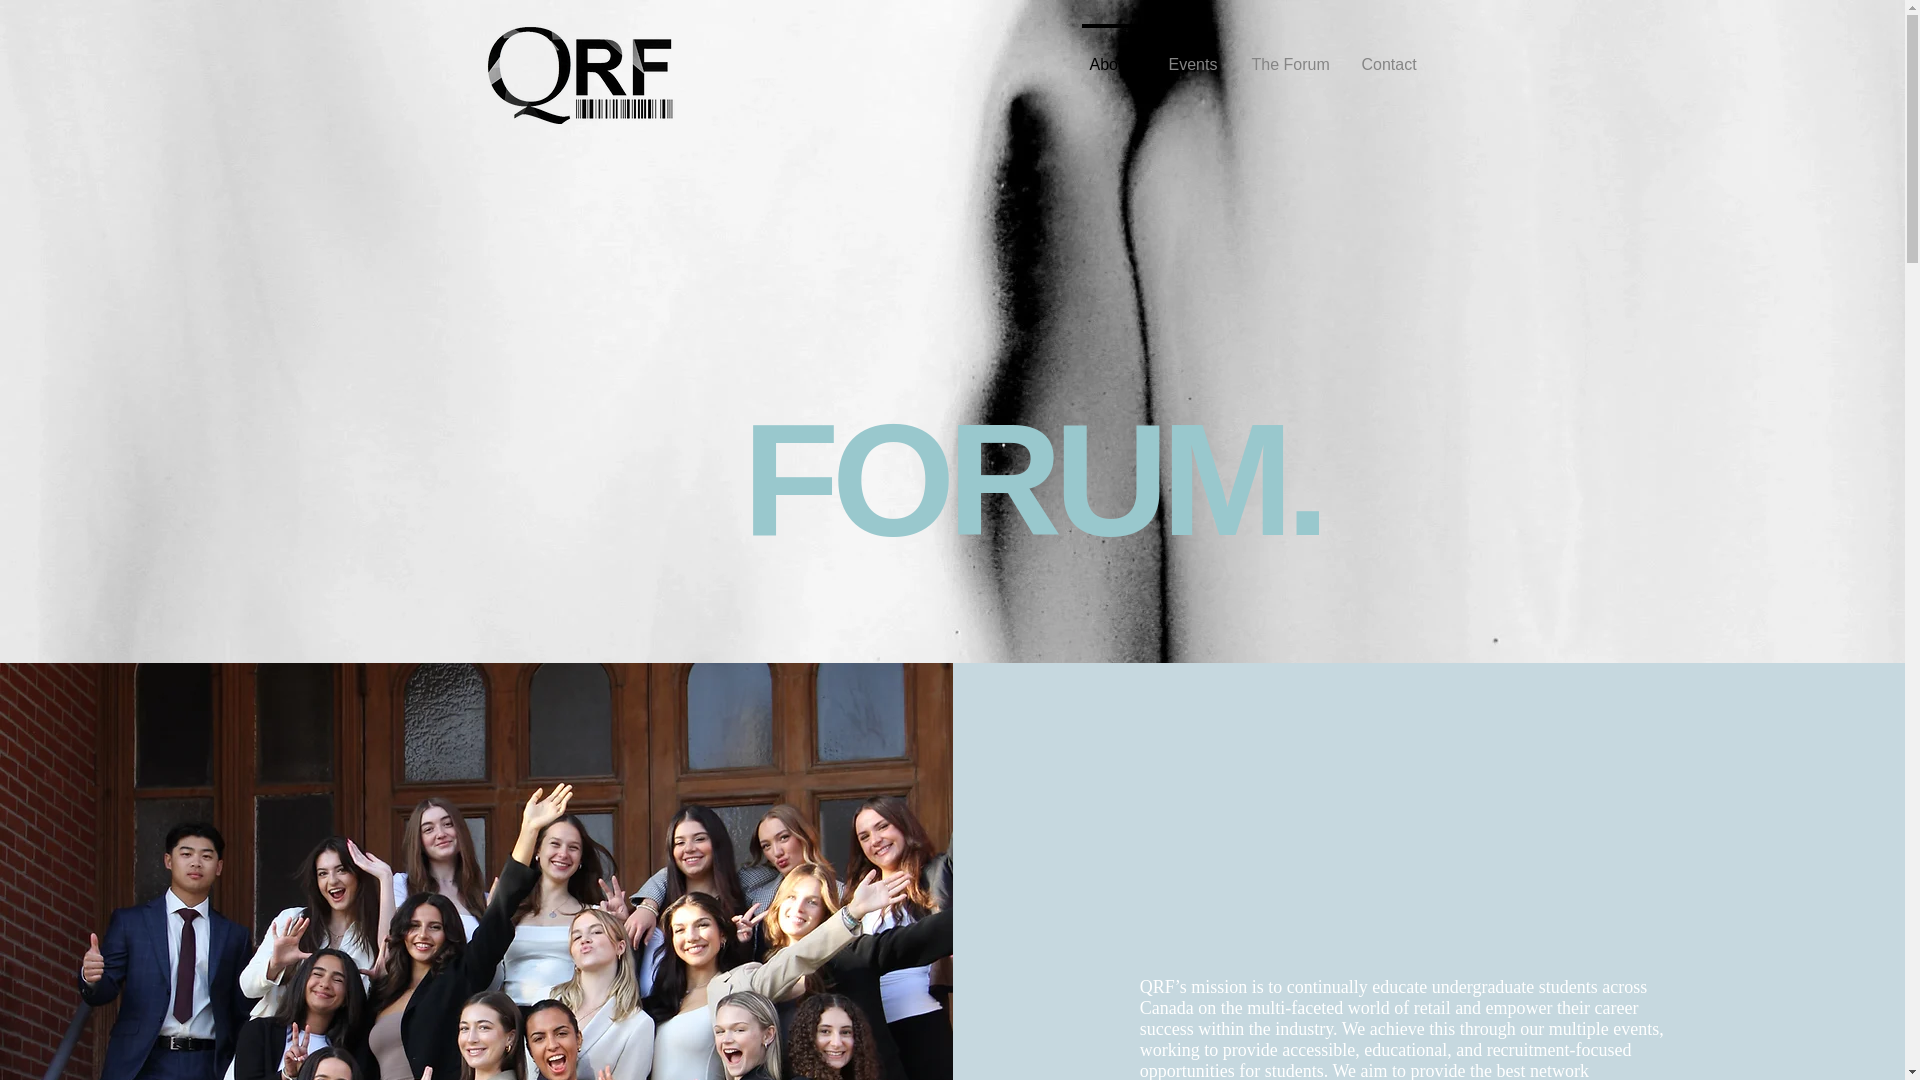  What do you see at coordinates (1110, 55) in the screenshot?
I see `About` at bounding box center [1110, 55].